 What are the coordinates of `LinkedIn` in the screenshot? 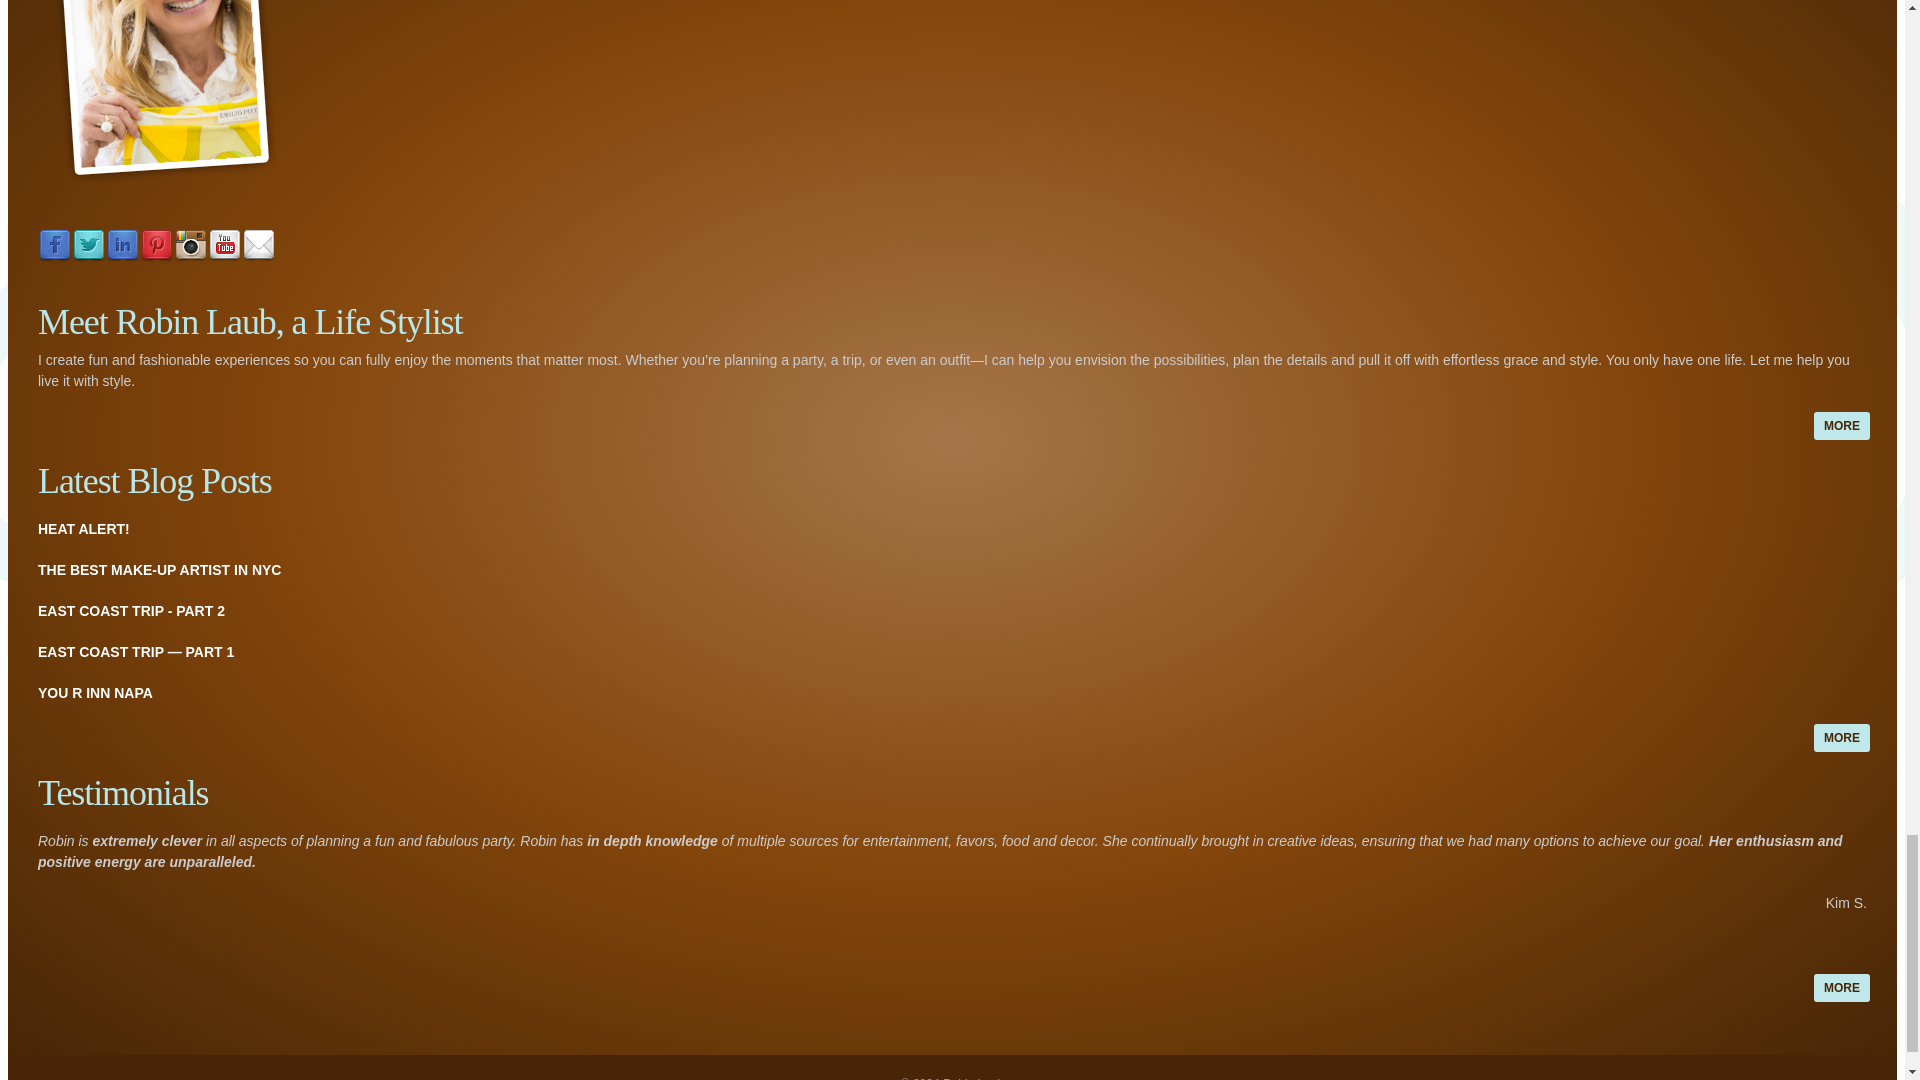 It's located at (122, 246).